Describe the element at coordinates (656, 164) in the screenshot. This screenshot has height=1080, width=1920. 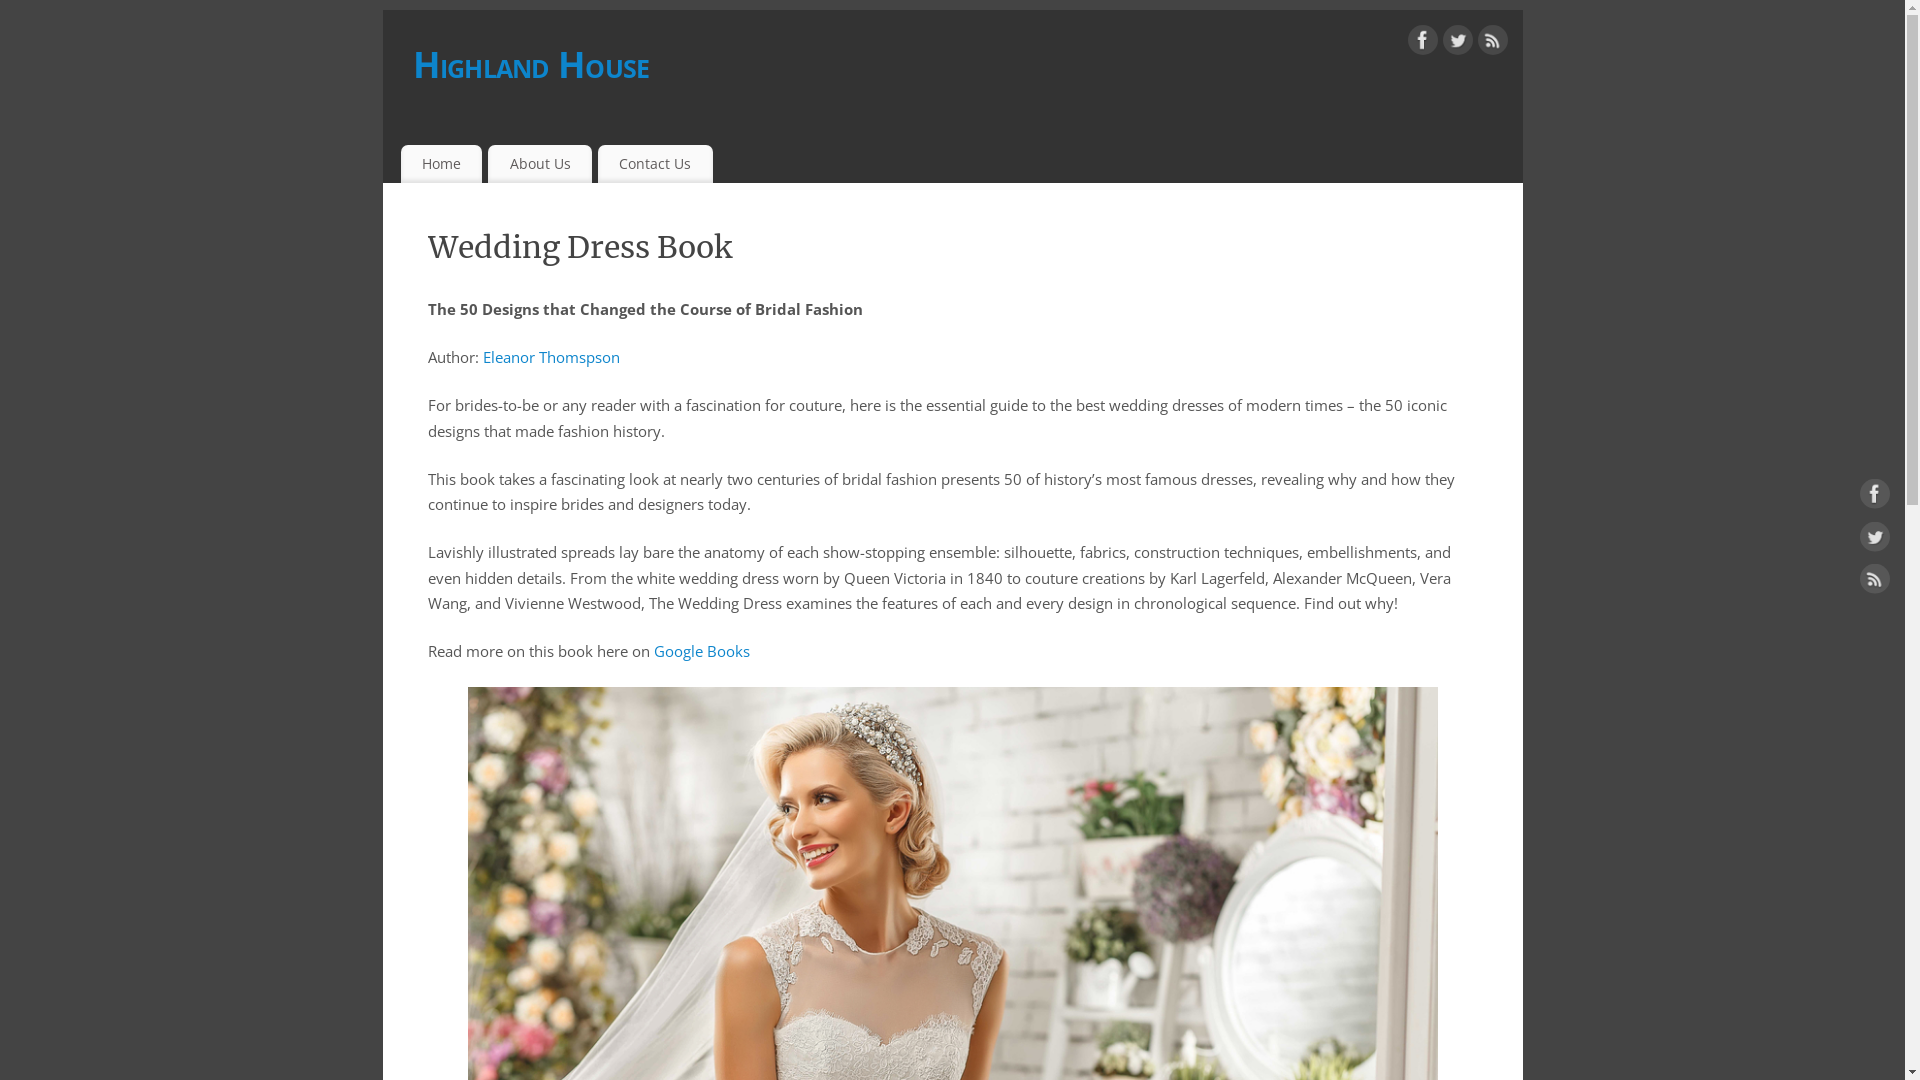
I see `Contact Us` at that location.